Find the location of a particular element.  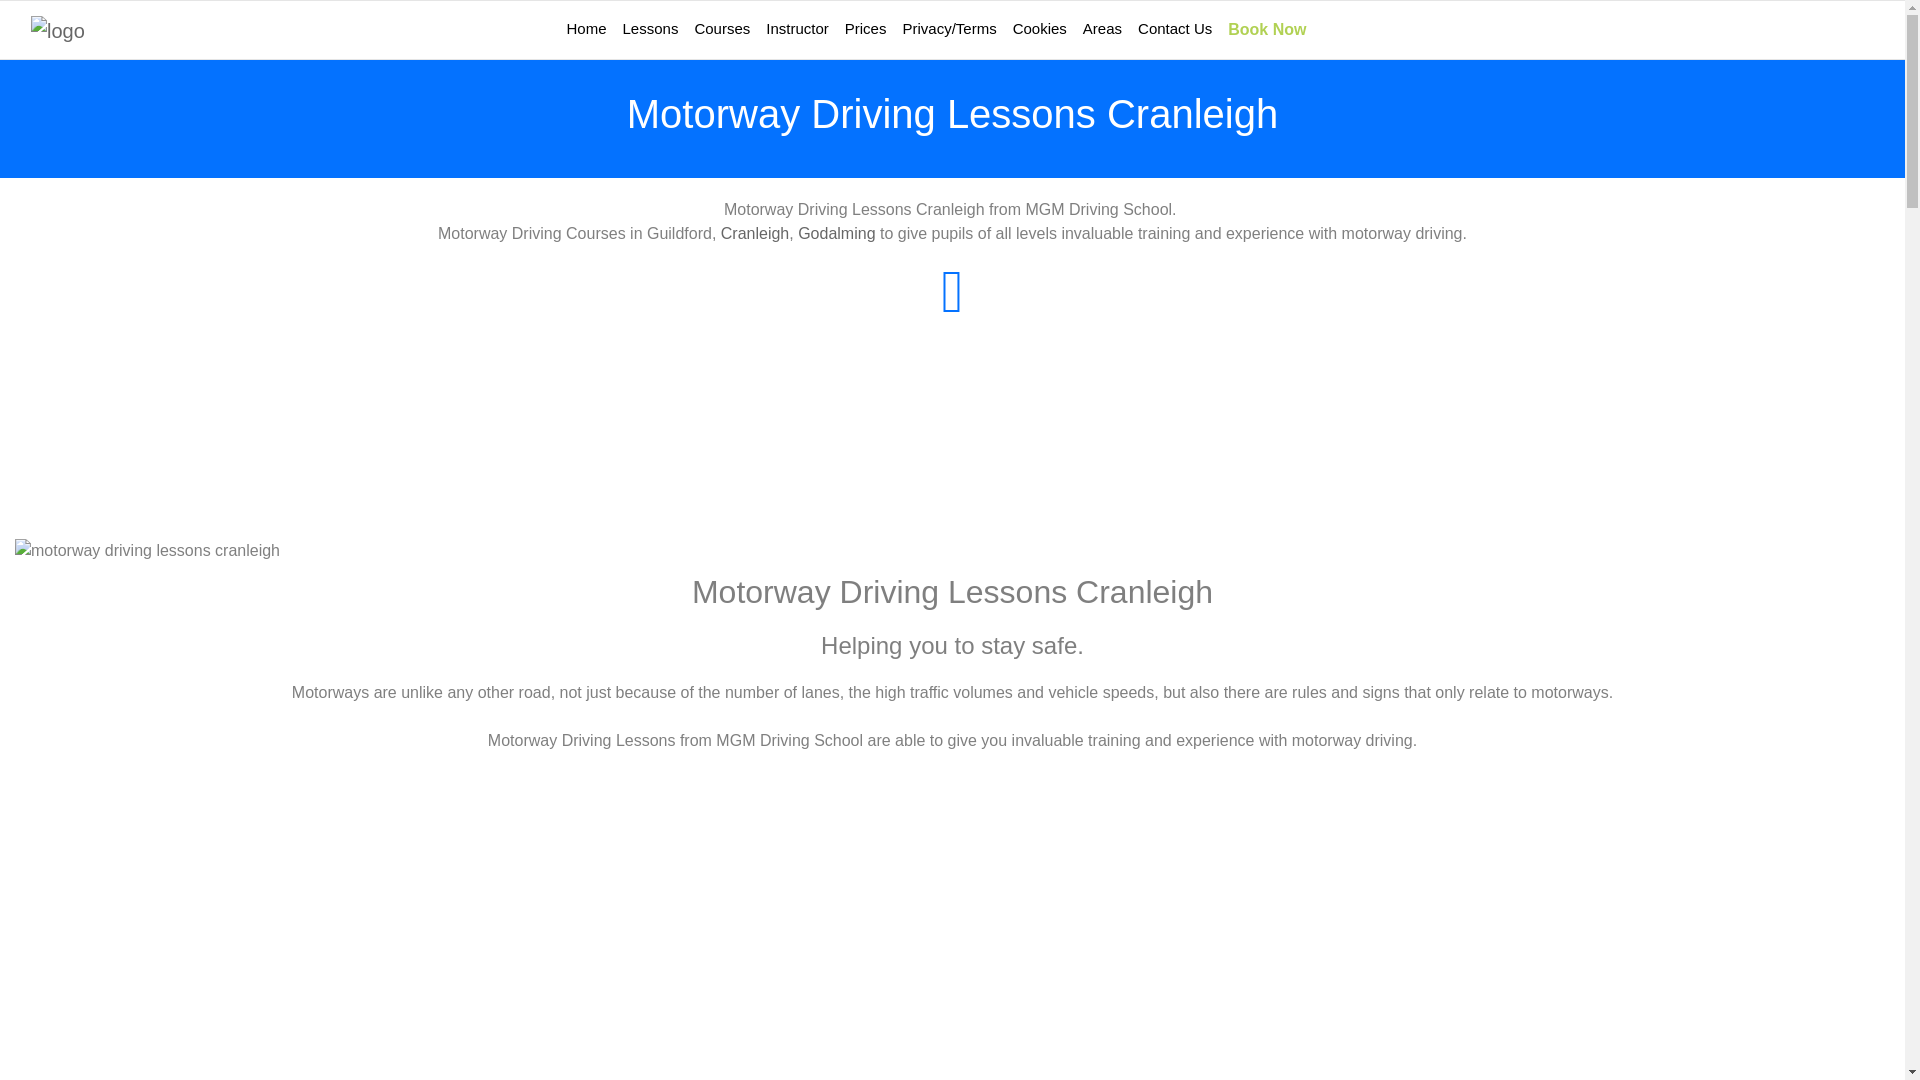

Home is located at coordinates (586, 28).